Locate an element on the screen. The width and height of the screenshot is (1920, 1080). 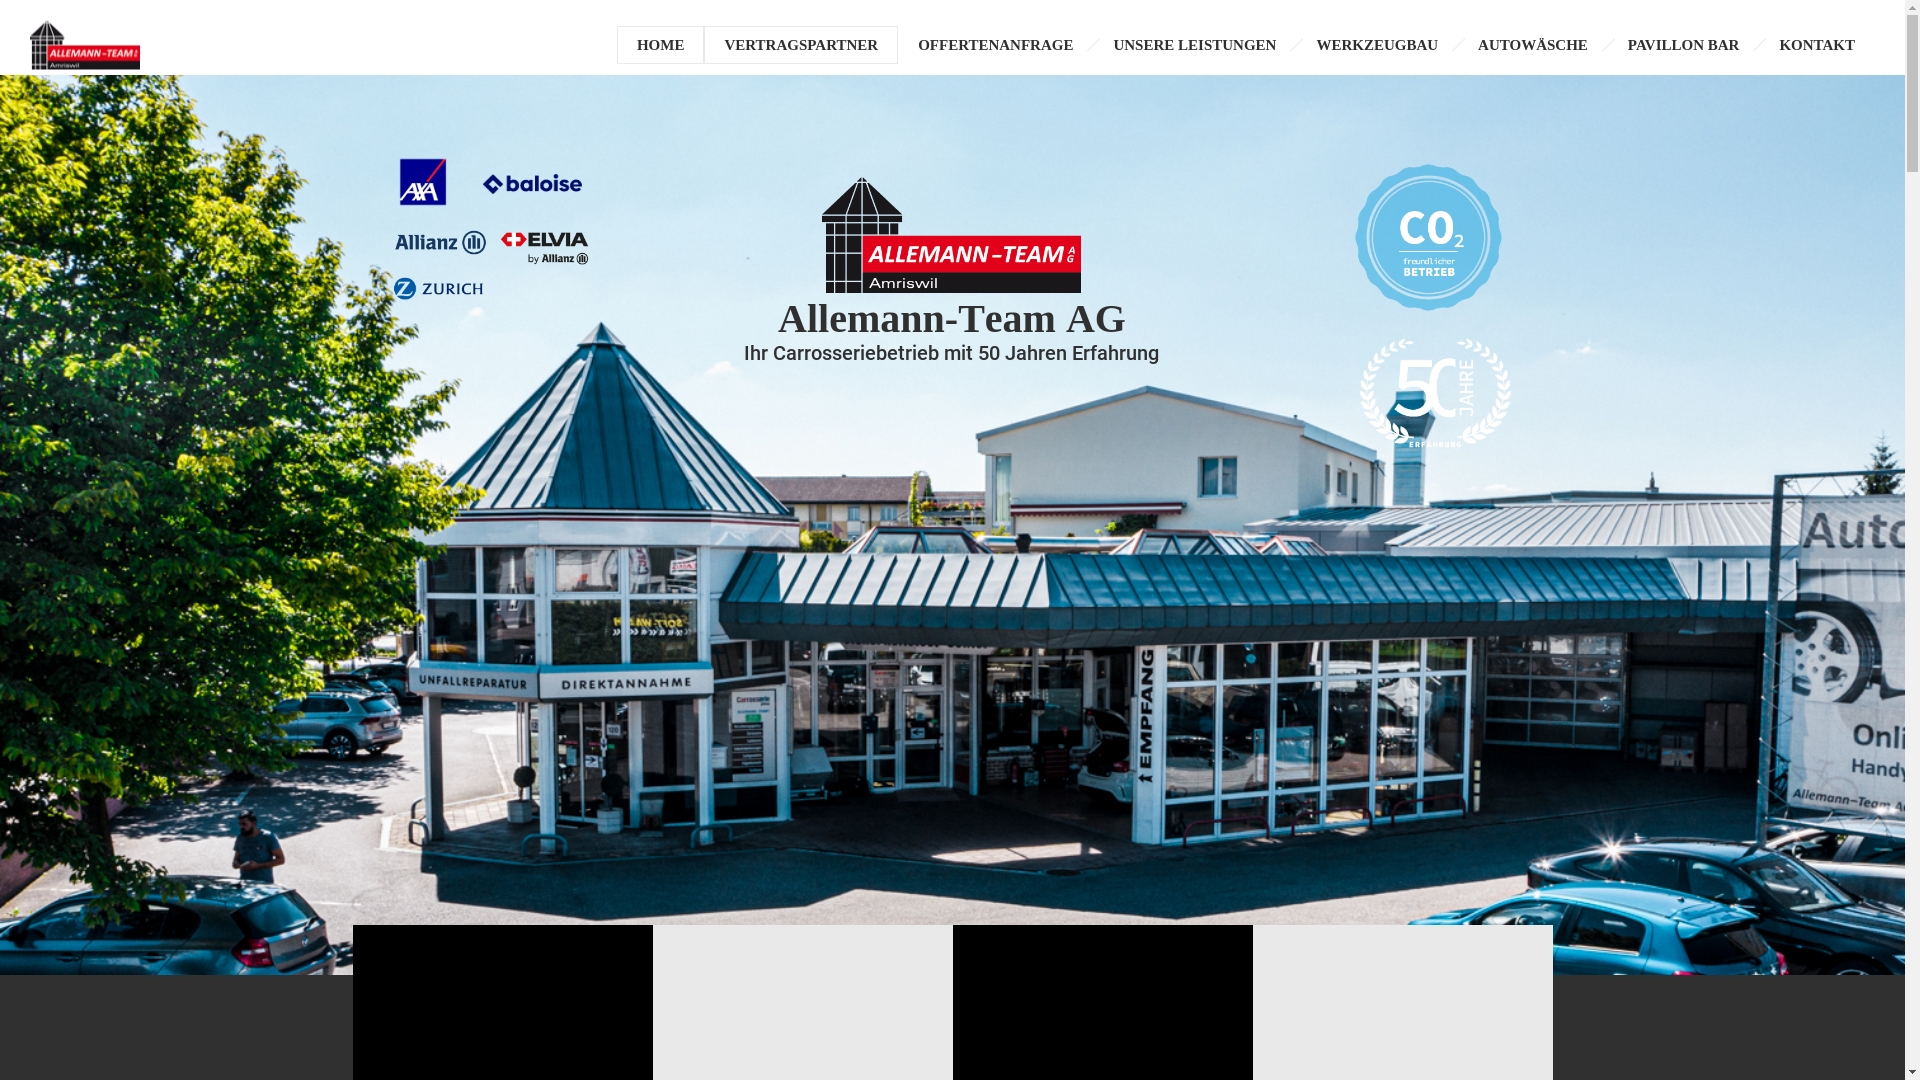
Werkzeugbau is located at coordinates (1038, 956).